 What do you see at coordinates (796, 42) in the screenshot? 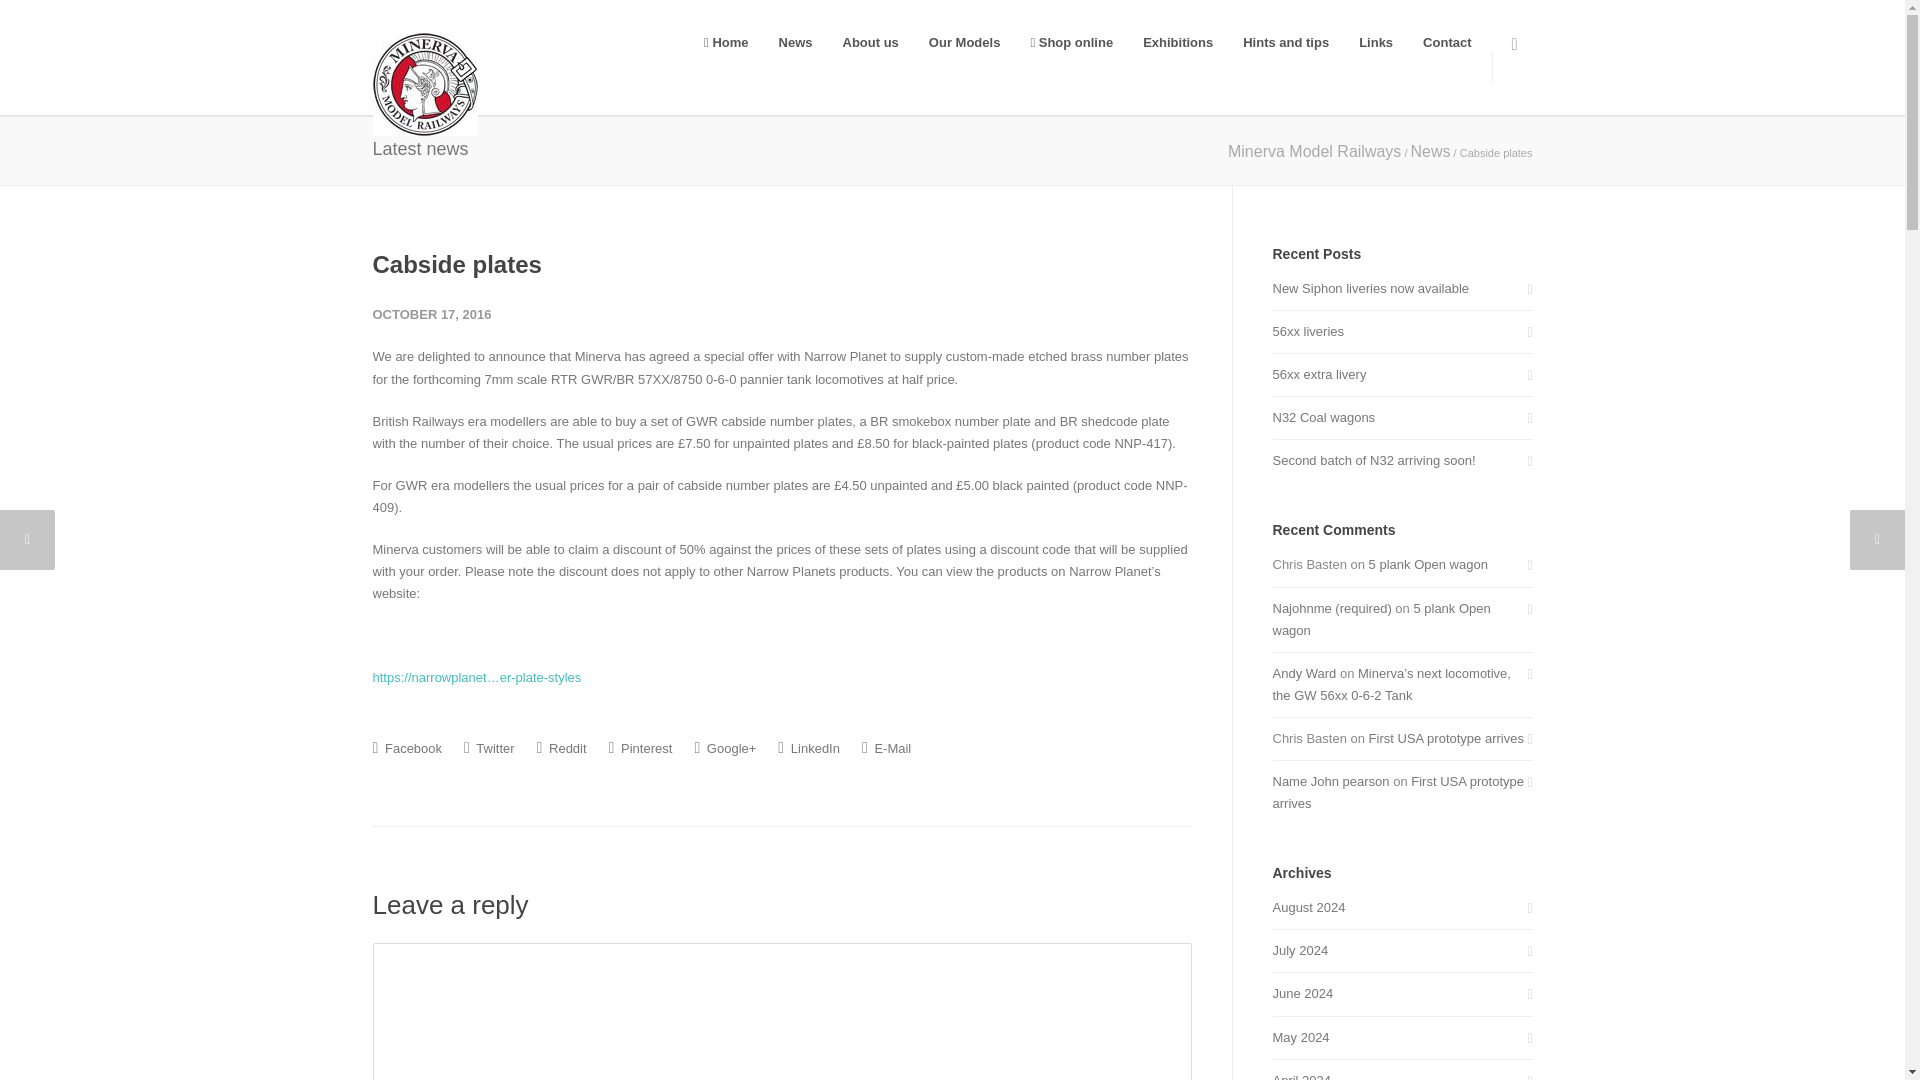
I see `News` at bounding box center [796, 42].